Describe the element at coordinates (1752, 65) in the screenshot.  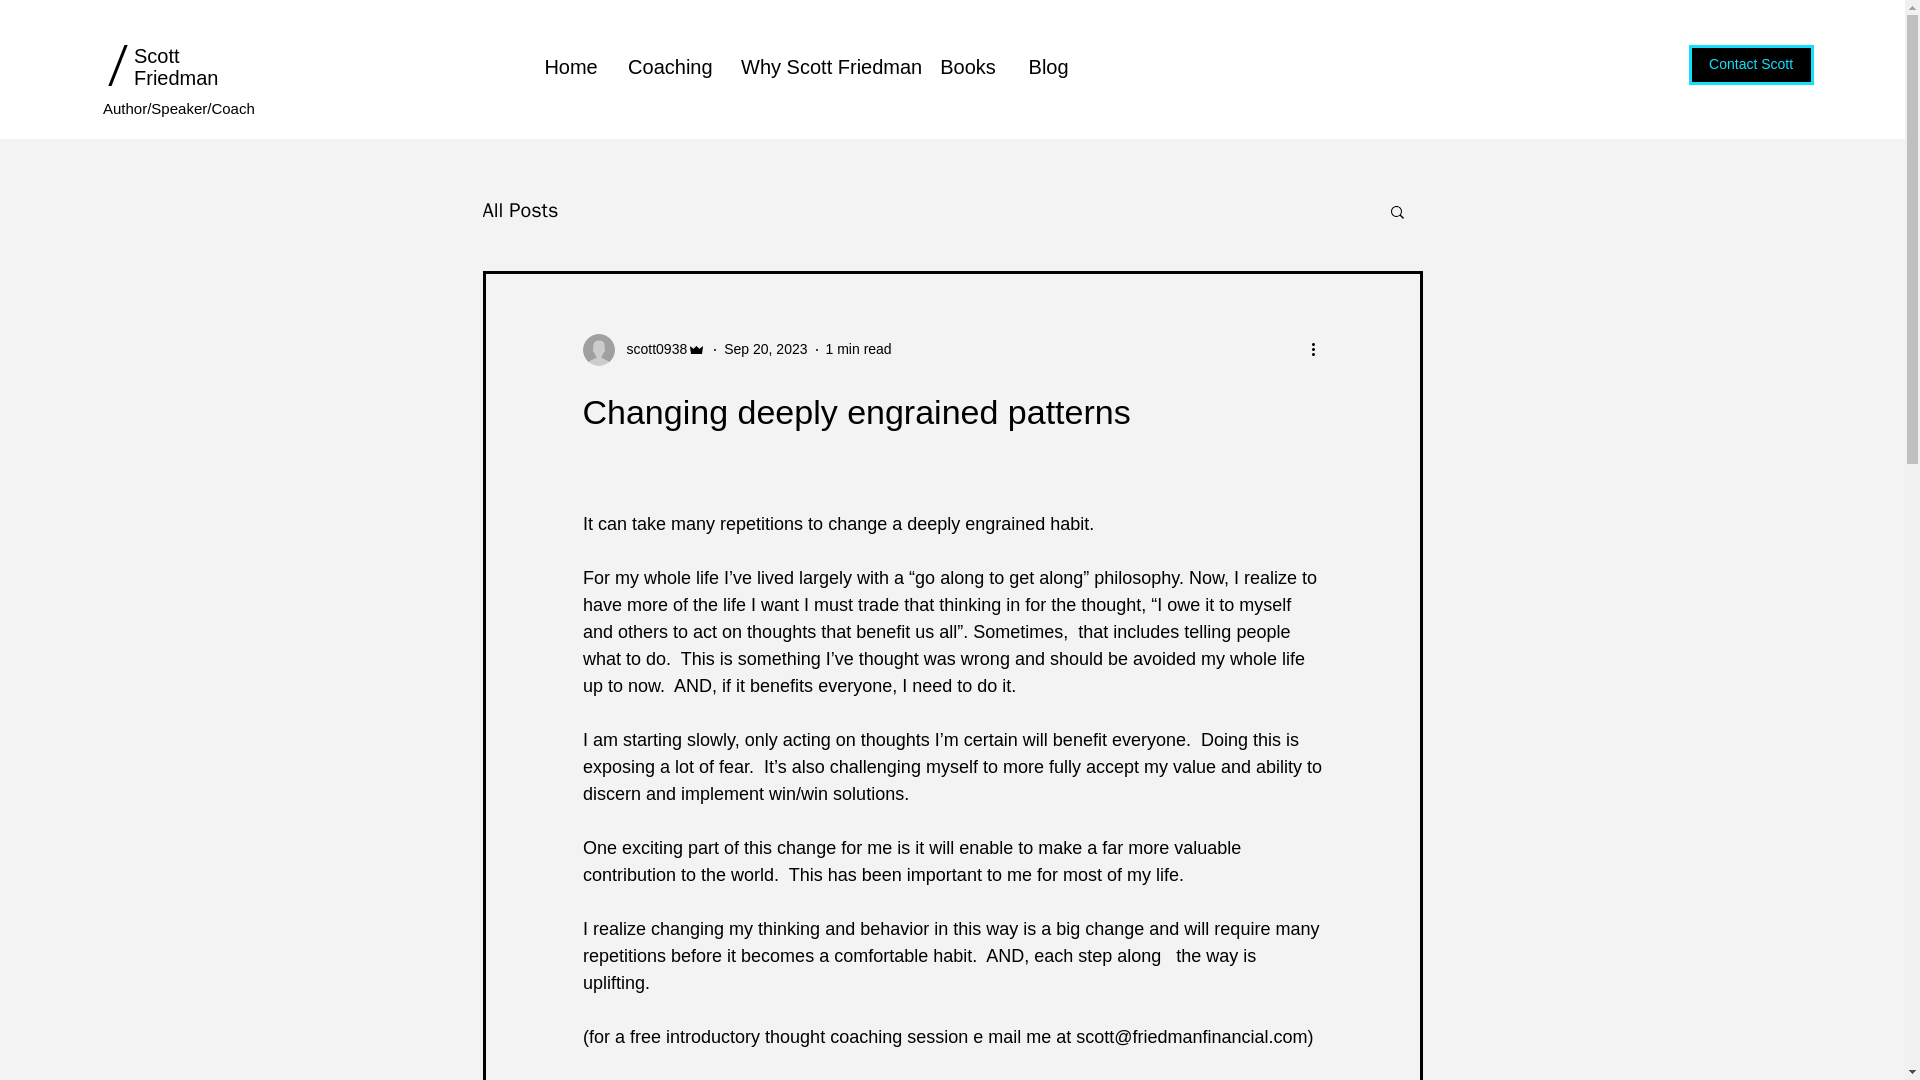
I see `Contact Scott` at that location.